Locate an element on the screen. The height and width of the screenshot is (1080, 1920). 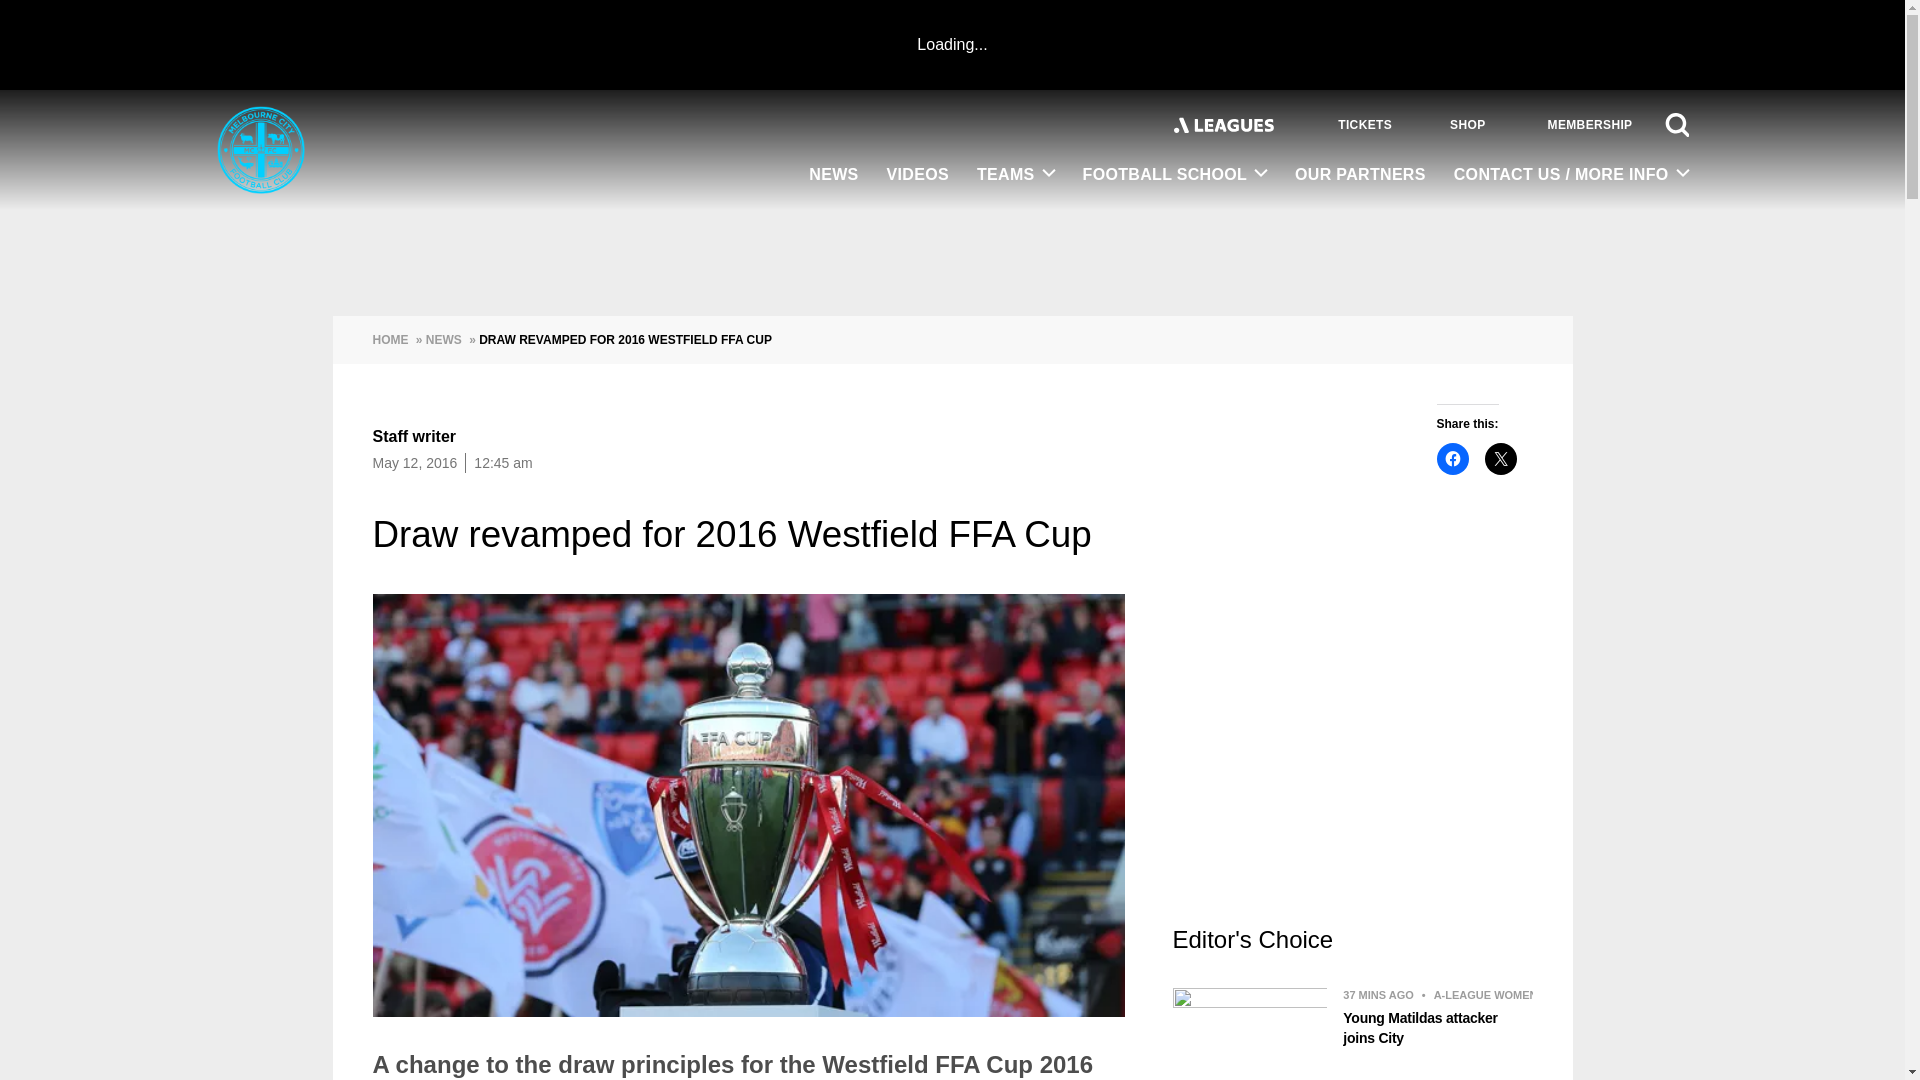
Click to share on X is located at coordinates (1500, 458).